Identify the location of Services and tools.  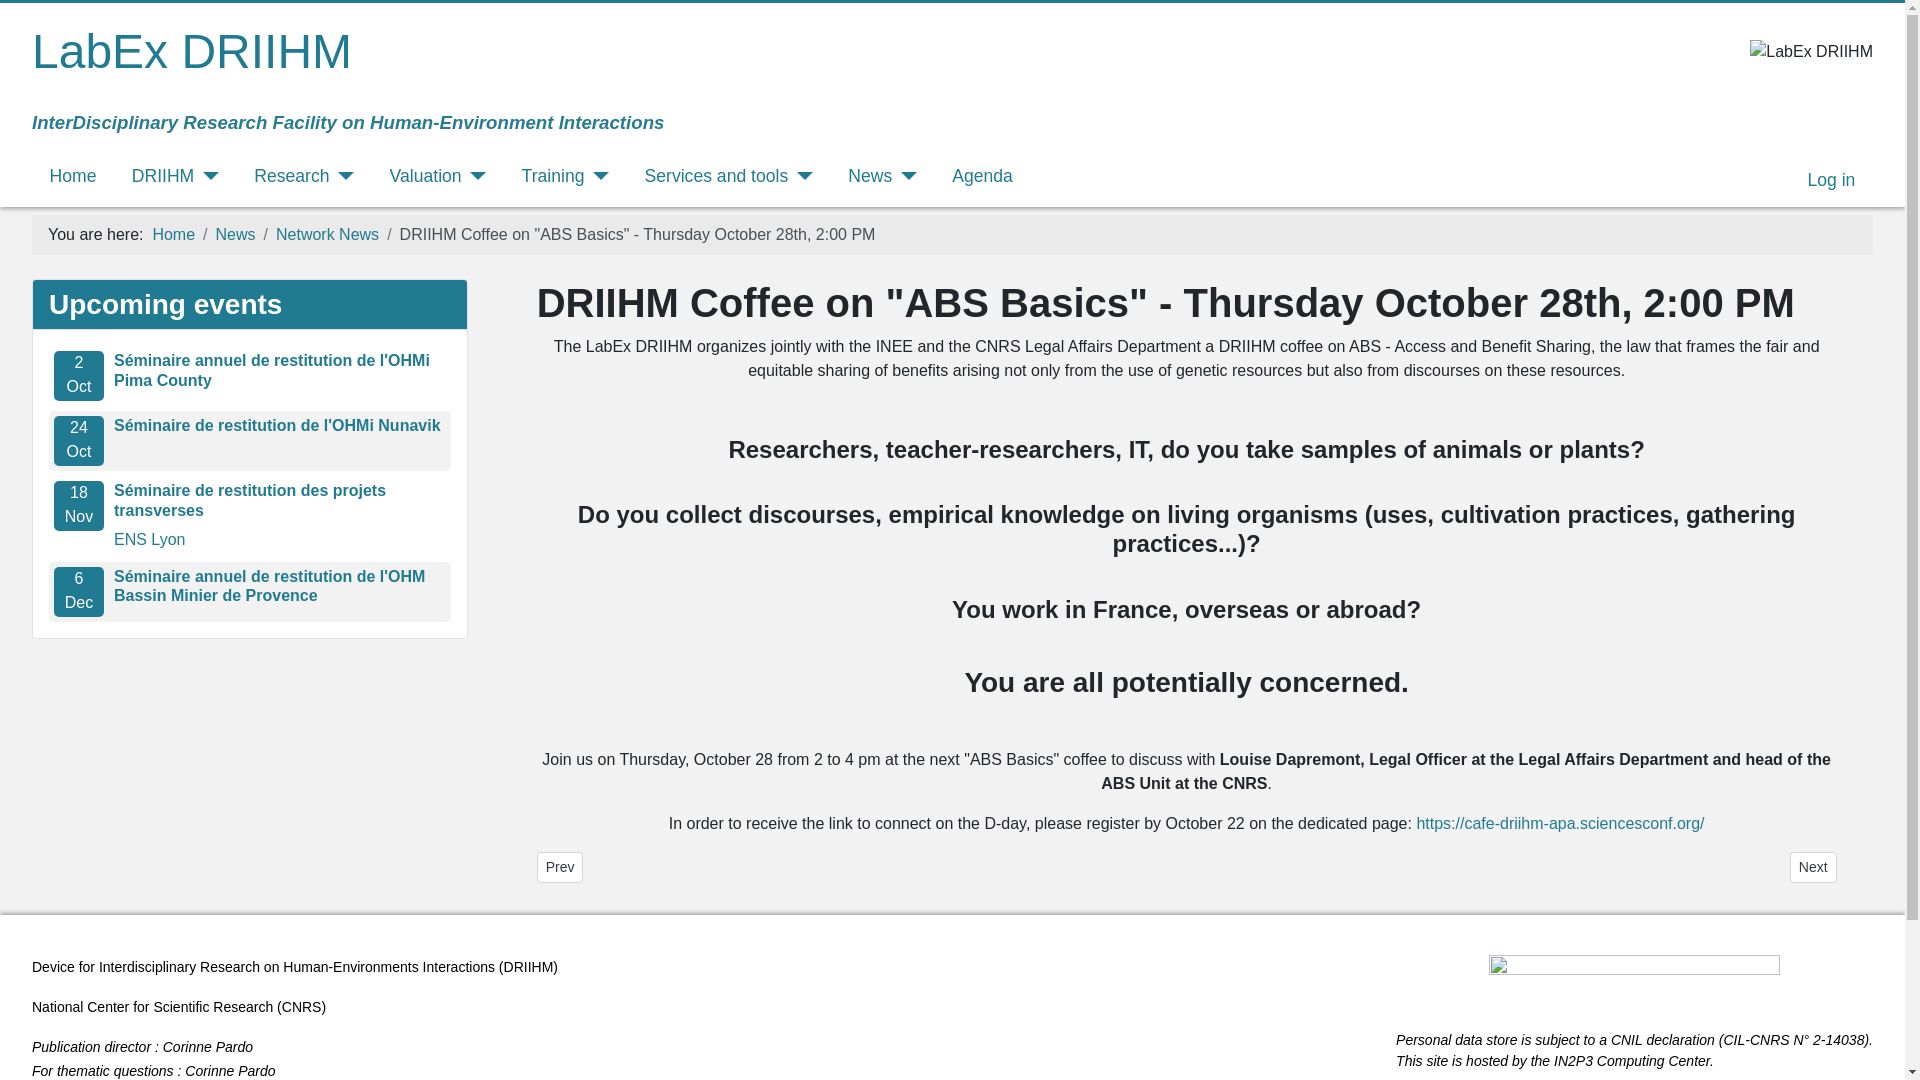
(730, 176).